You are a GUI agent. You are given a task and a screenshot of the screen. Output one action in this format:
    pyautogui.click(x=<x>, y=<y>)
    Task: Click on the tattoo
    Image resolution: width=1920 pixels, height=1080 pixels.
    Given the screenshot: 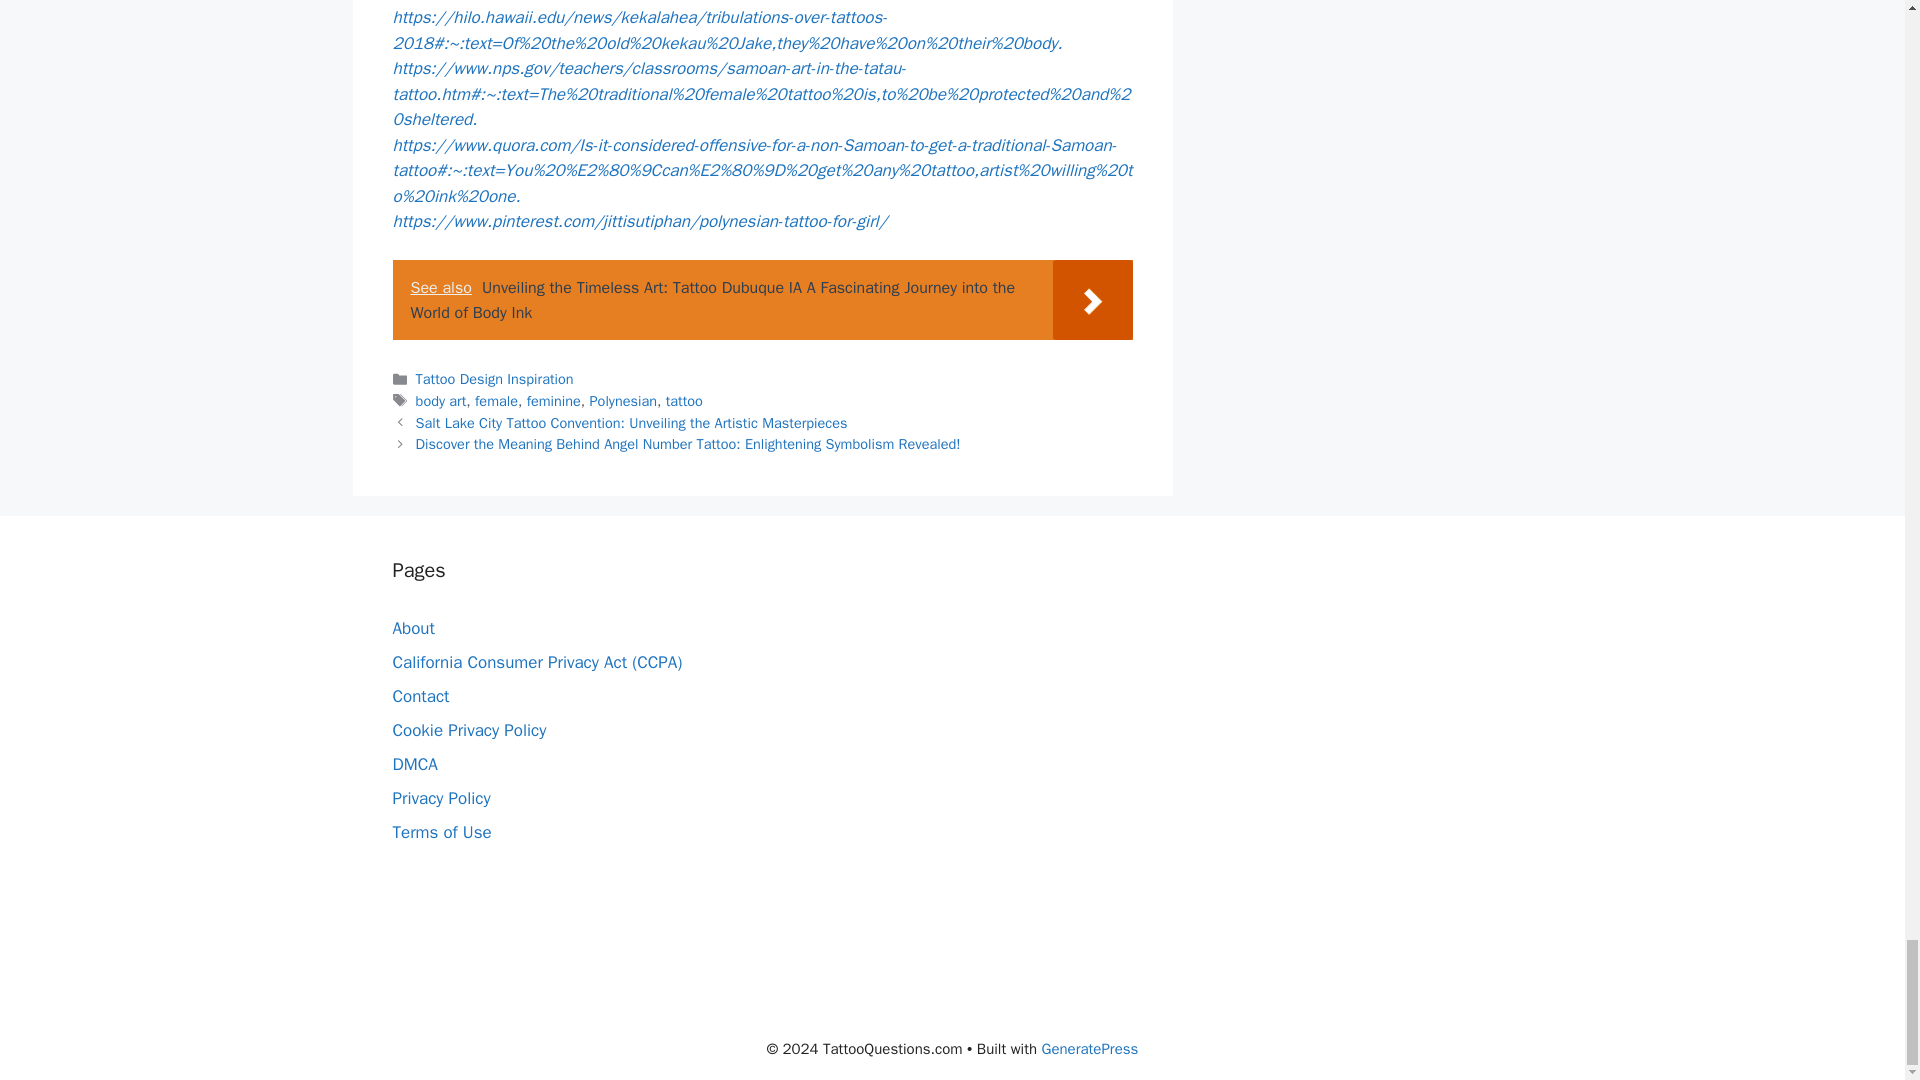 What is the action you would take?
    pyautogui.click(x=684, y=401)
    